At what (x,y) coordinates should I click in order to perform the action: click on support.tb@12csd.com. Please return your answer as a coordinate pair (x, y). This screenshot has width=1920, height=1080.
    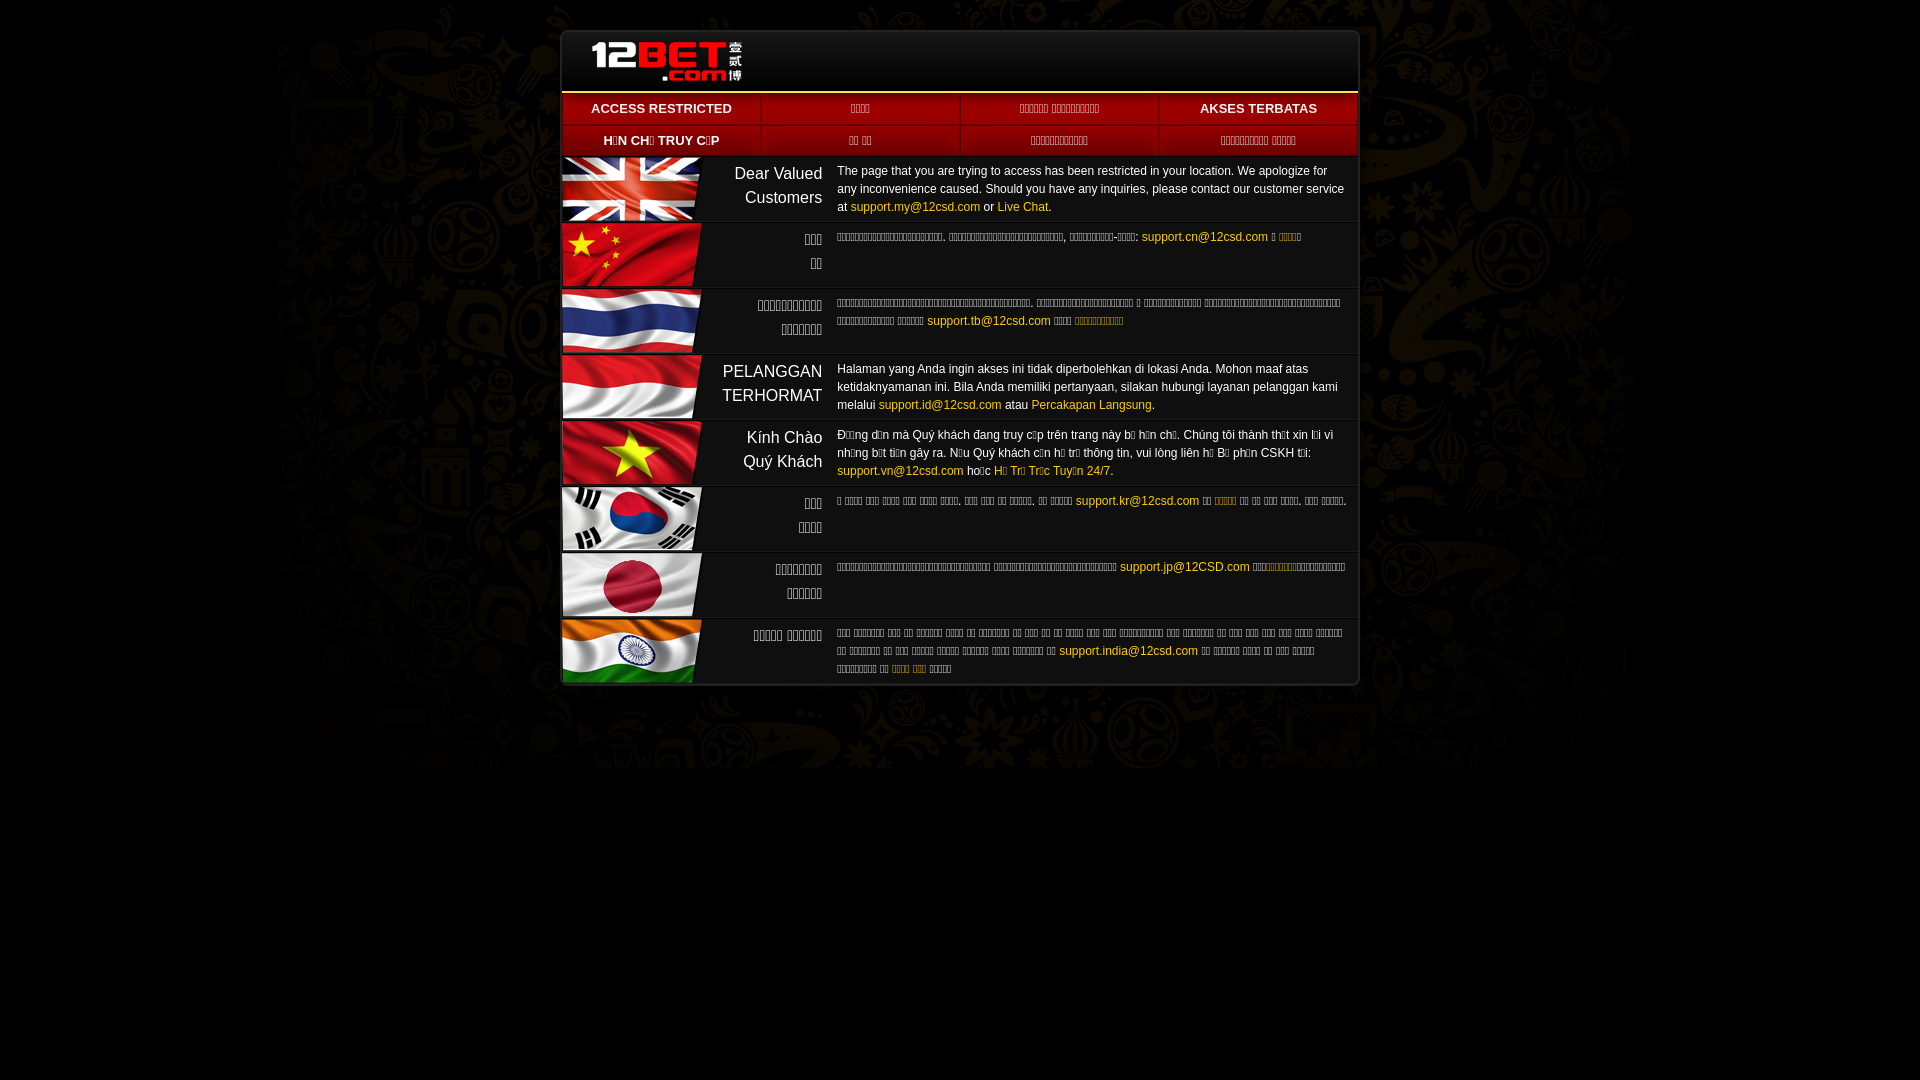
    Looking at the image, I should click on (989, 321).